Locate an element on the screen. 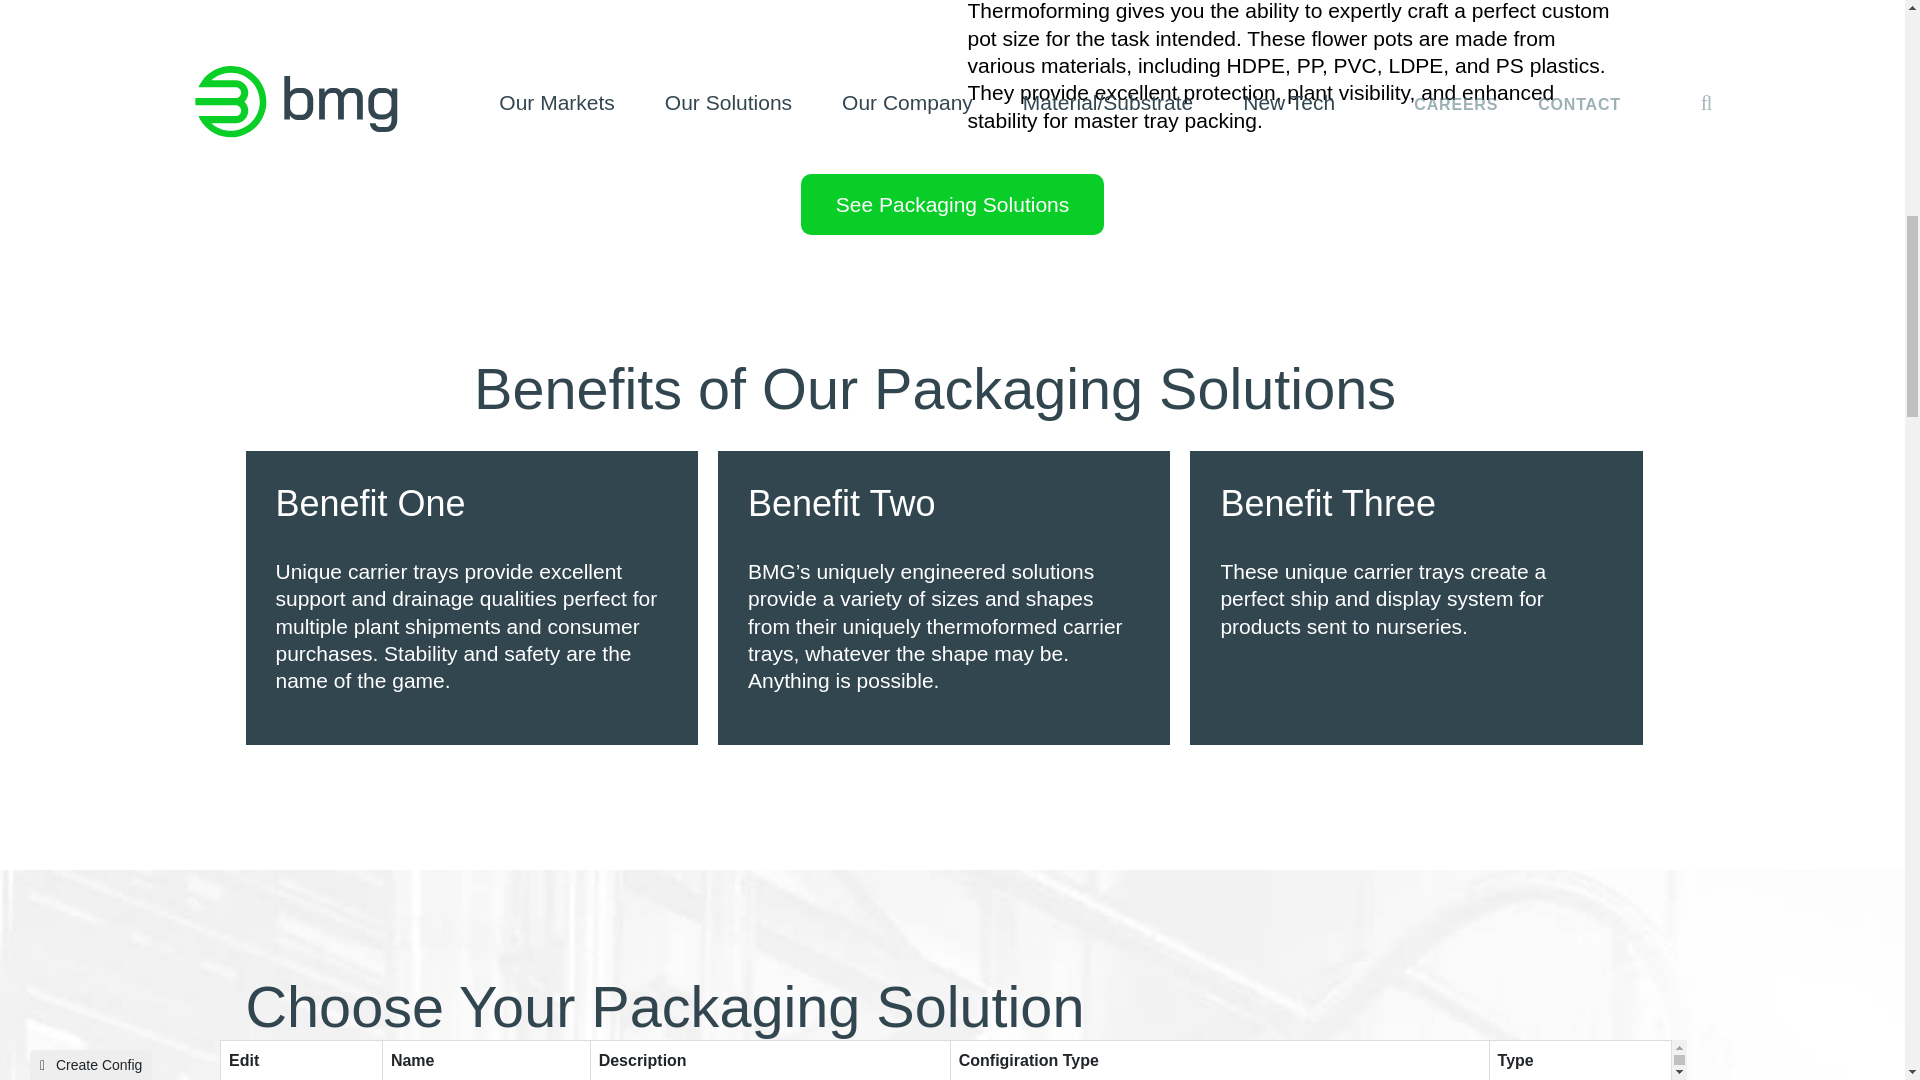 The height and width of the screenshot is (1080, 1920). CLEAR is located at coordinates (1424, 85).